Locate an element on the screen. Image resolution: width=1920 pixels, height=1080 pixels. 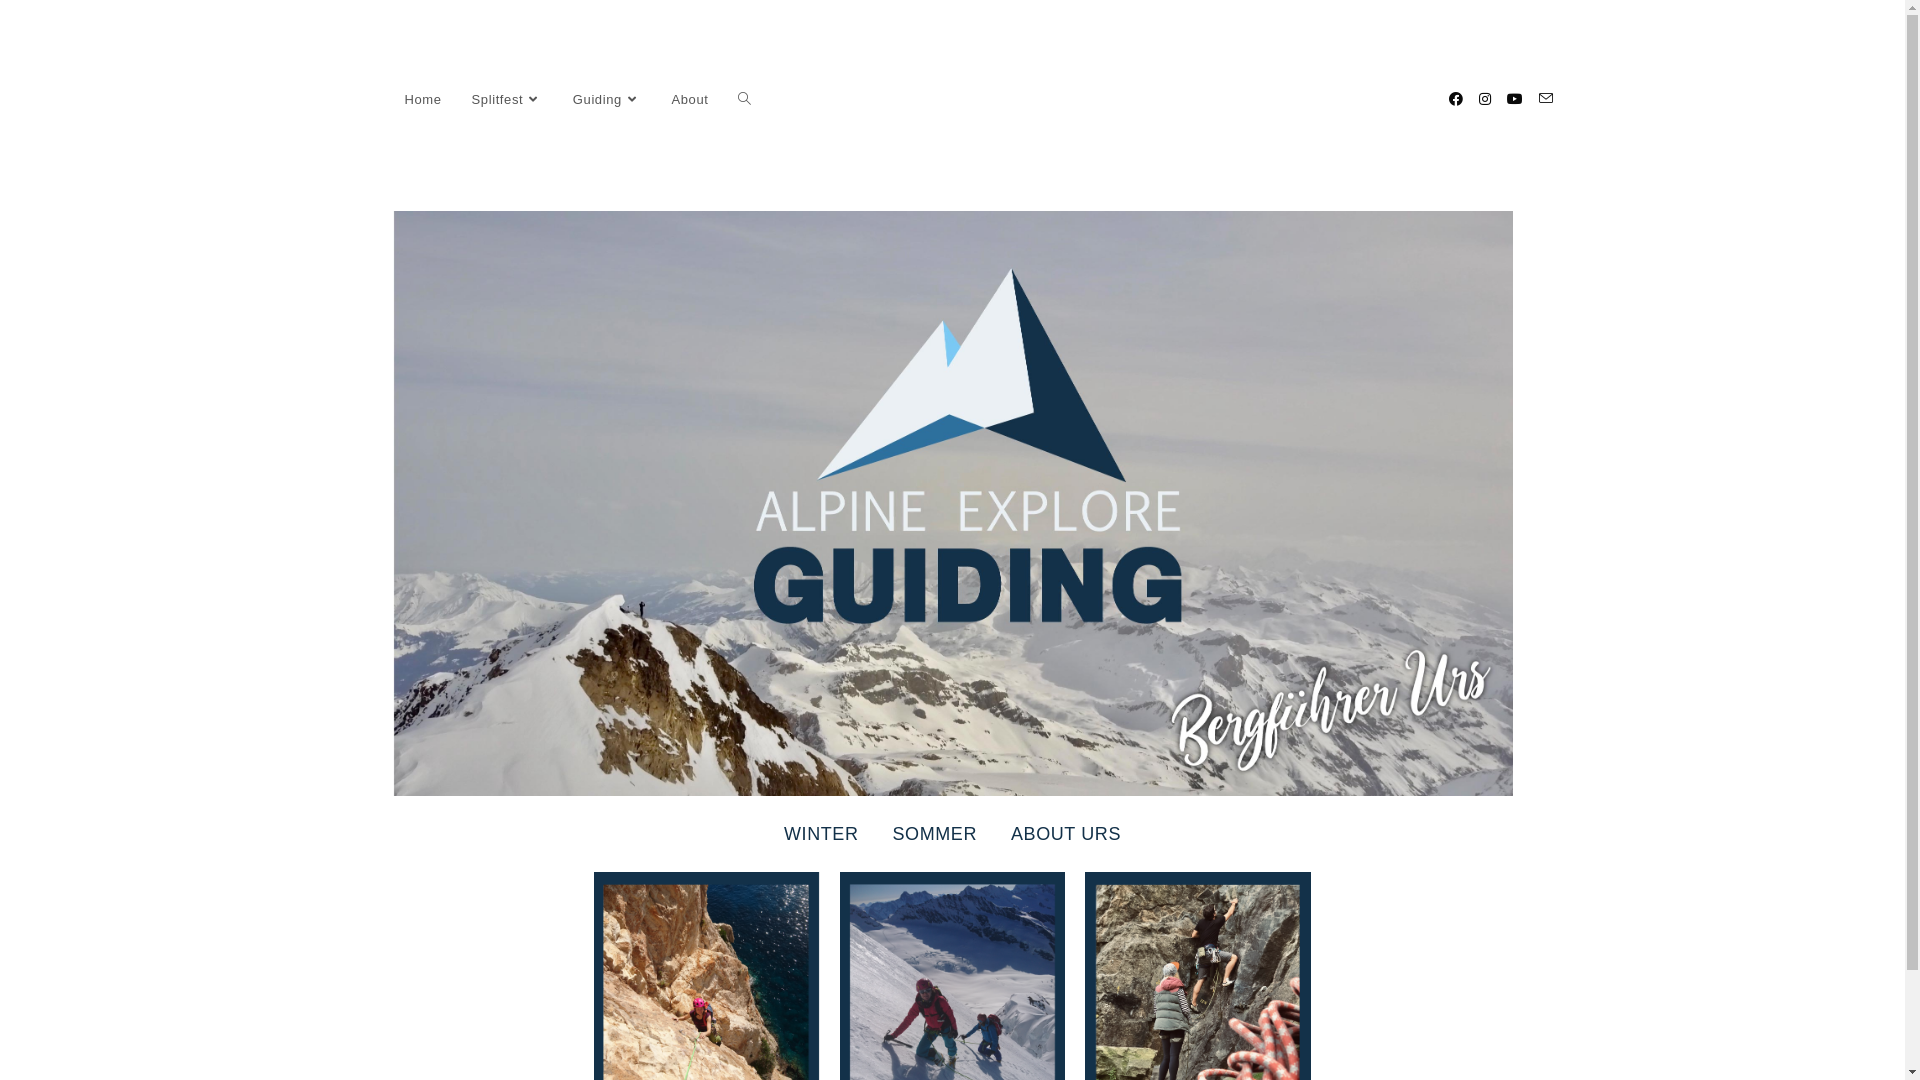
Guiding is located at coordinates (608, 100).